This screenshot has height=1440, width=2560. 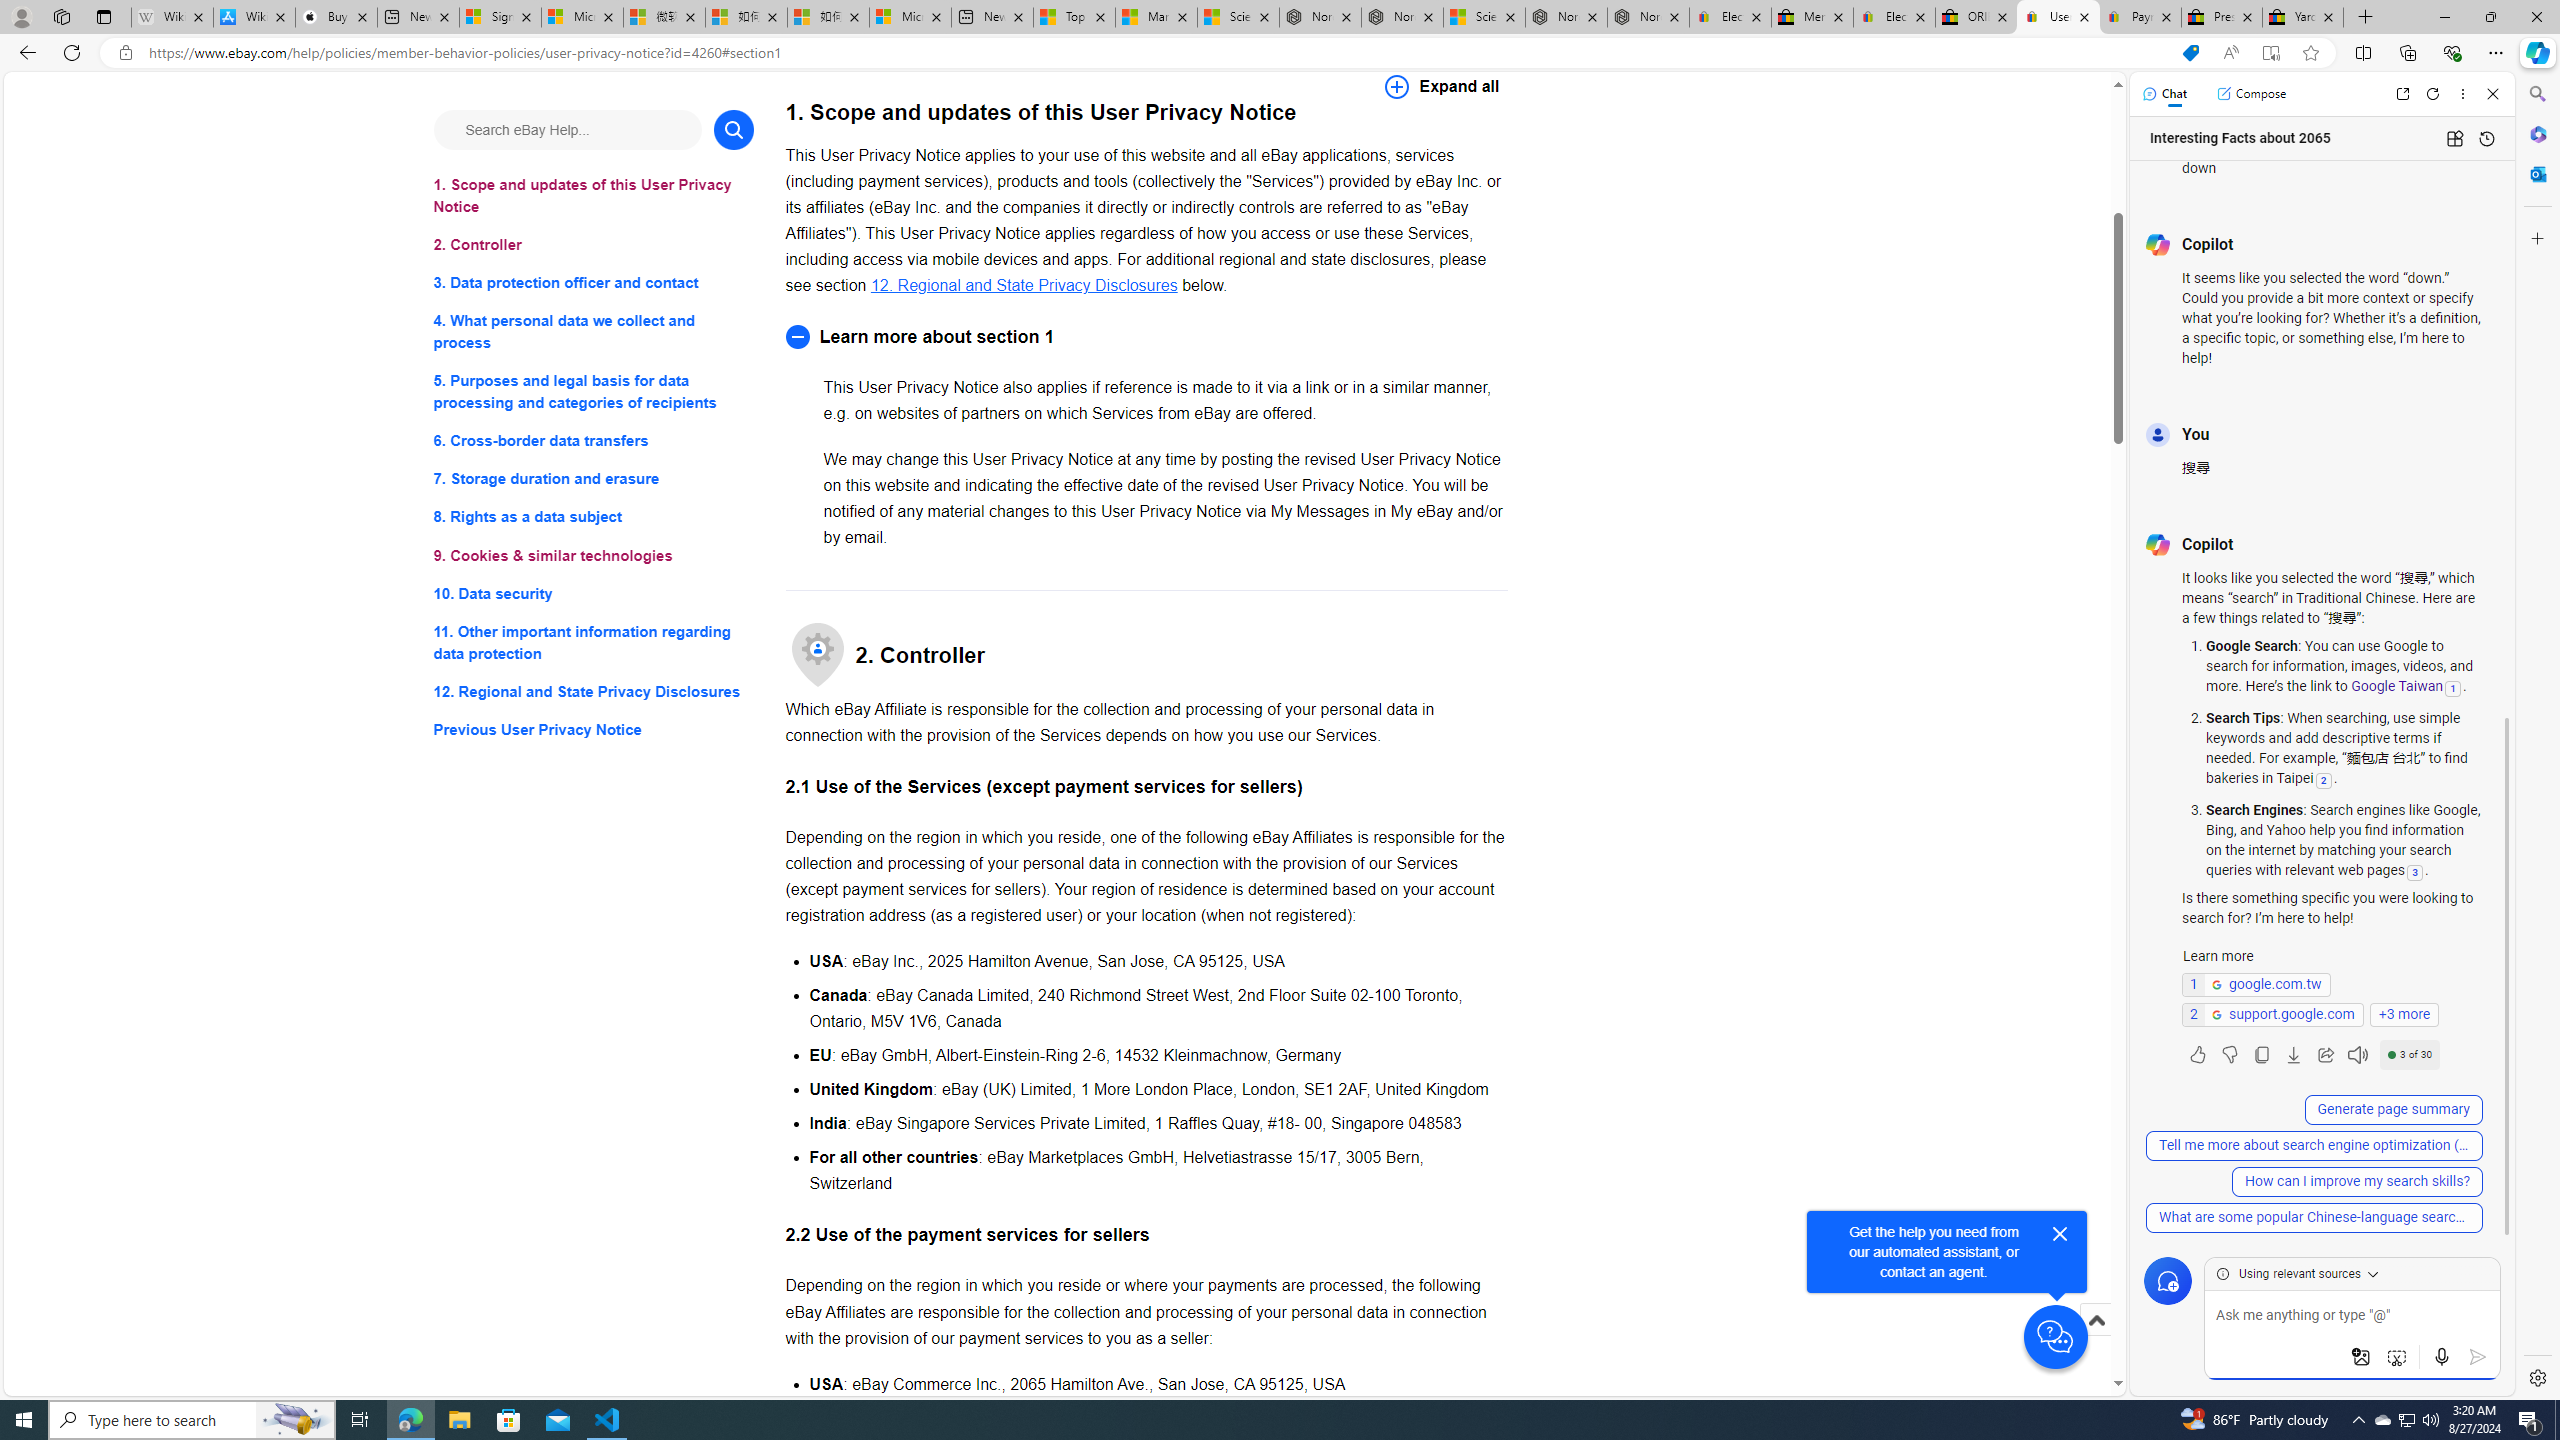 I want to click on Scroll to top, so click(x=2095, y=1320).